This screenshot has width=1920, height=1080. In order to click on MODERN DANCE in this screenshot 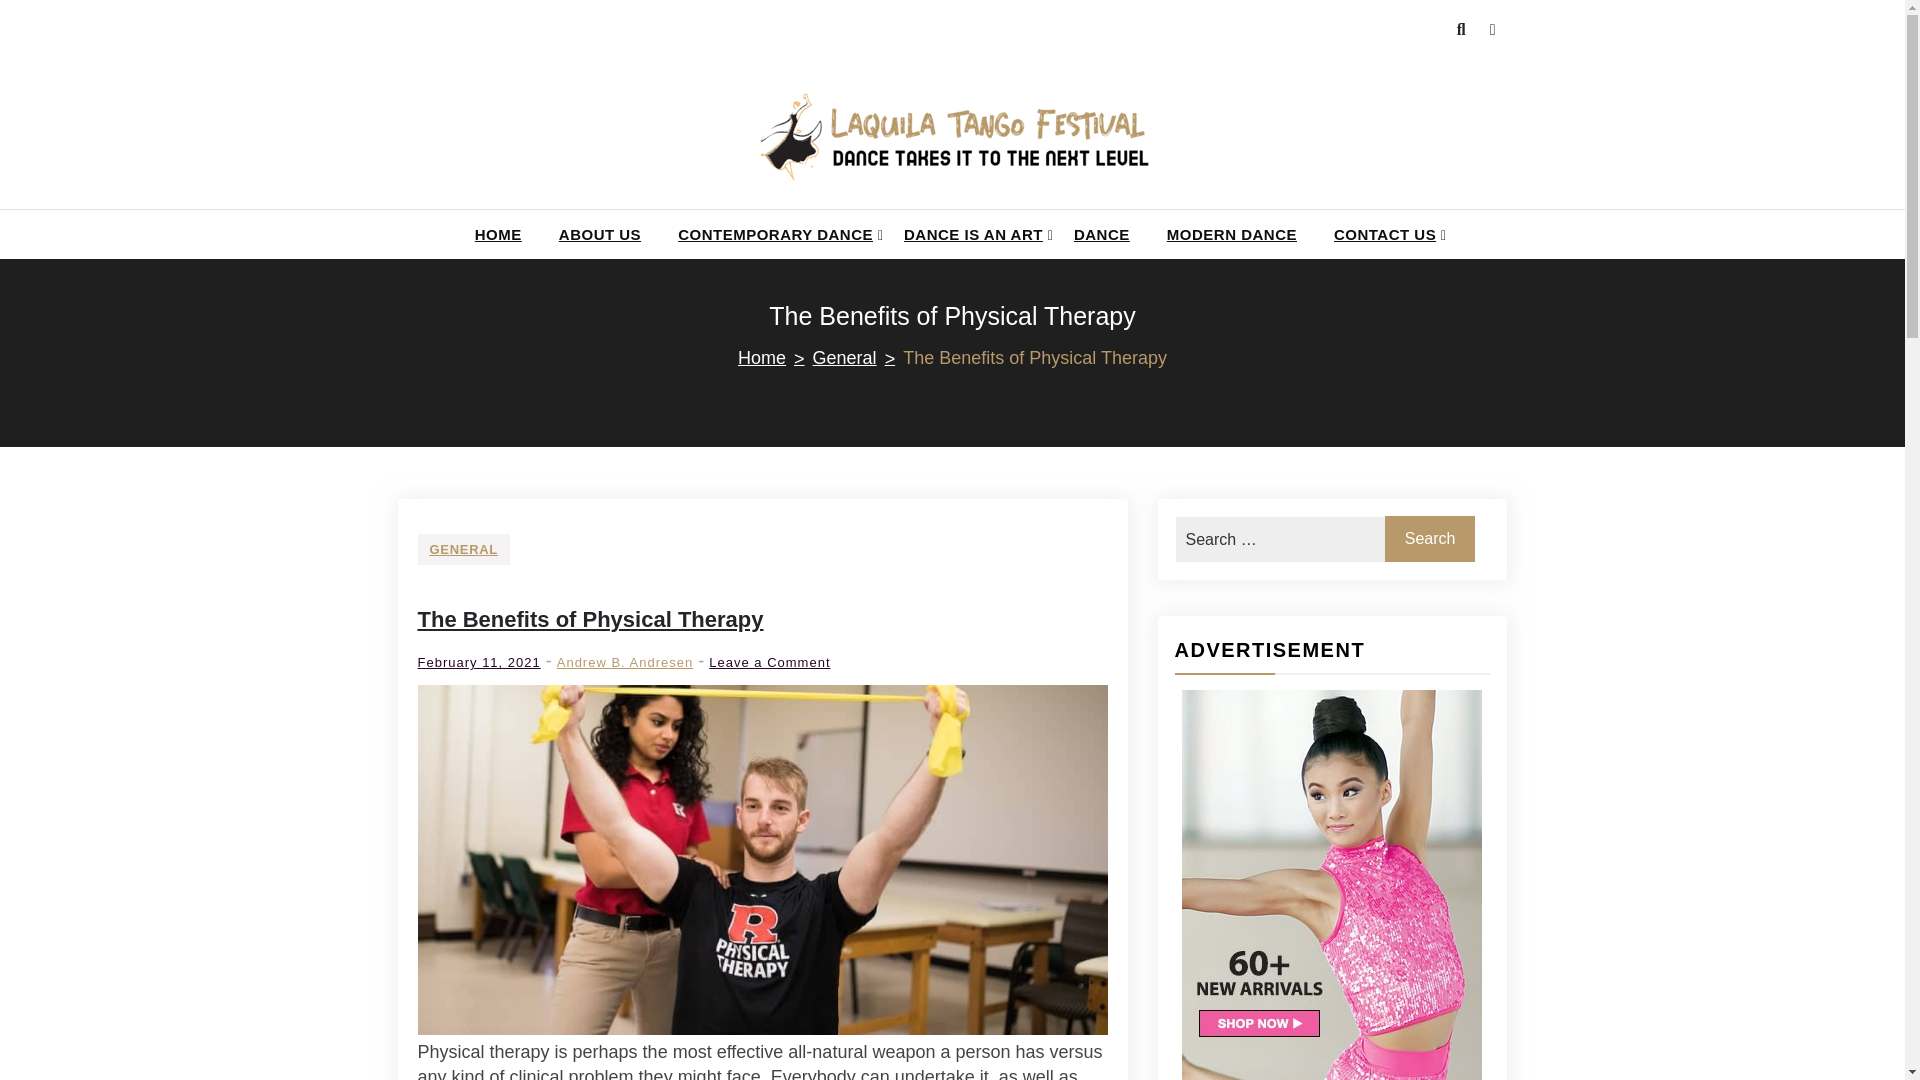, I will do `click(1232, 234)`.